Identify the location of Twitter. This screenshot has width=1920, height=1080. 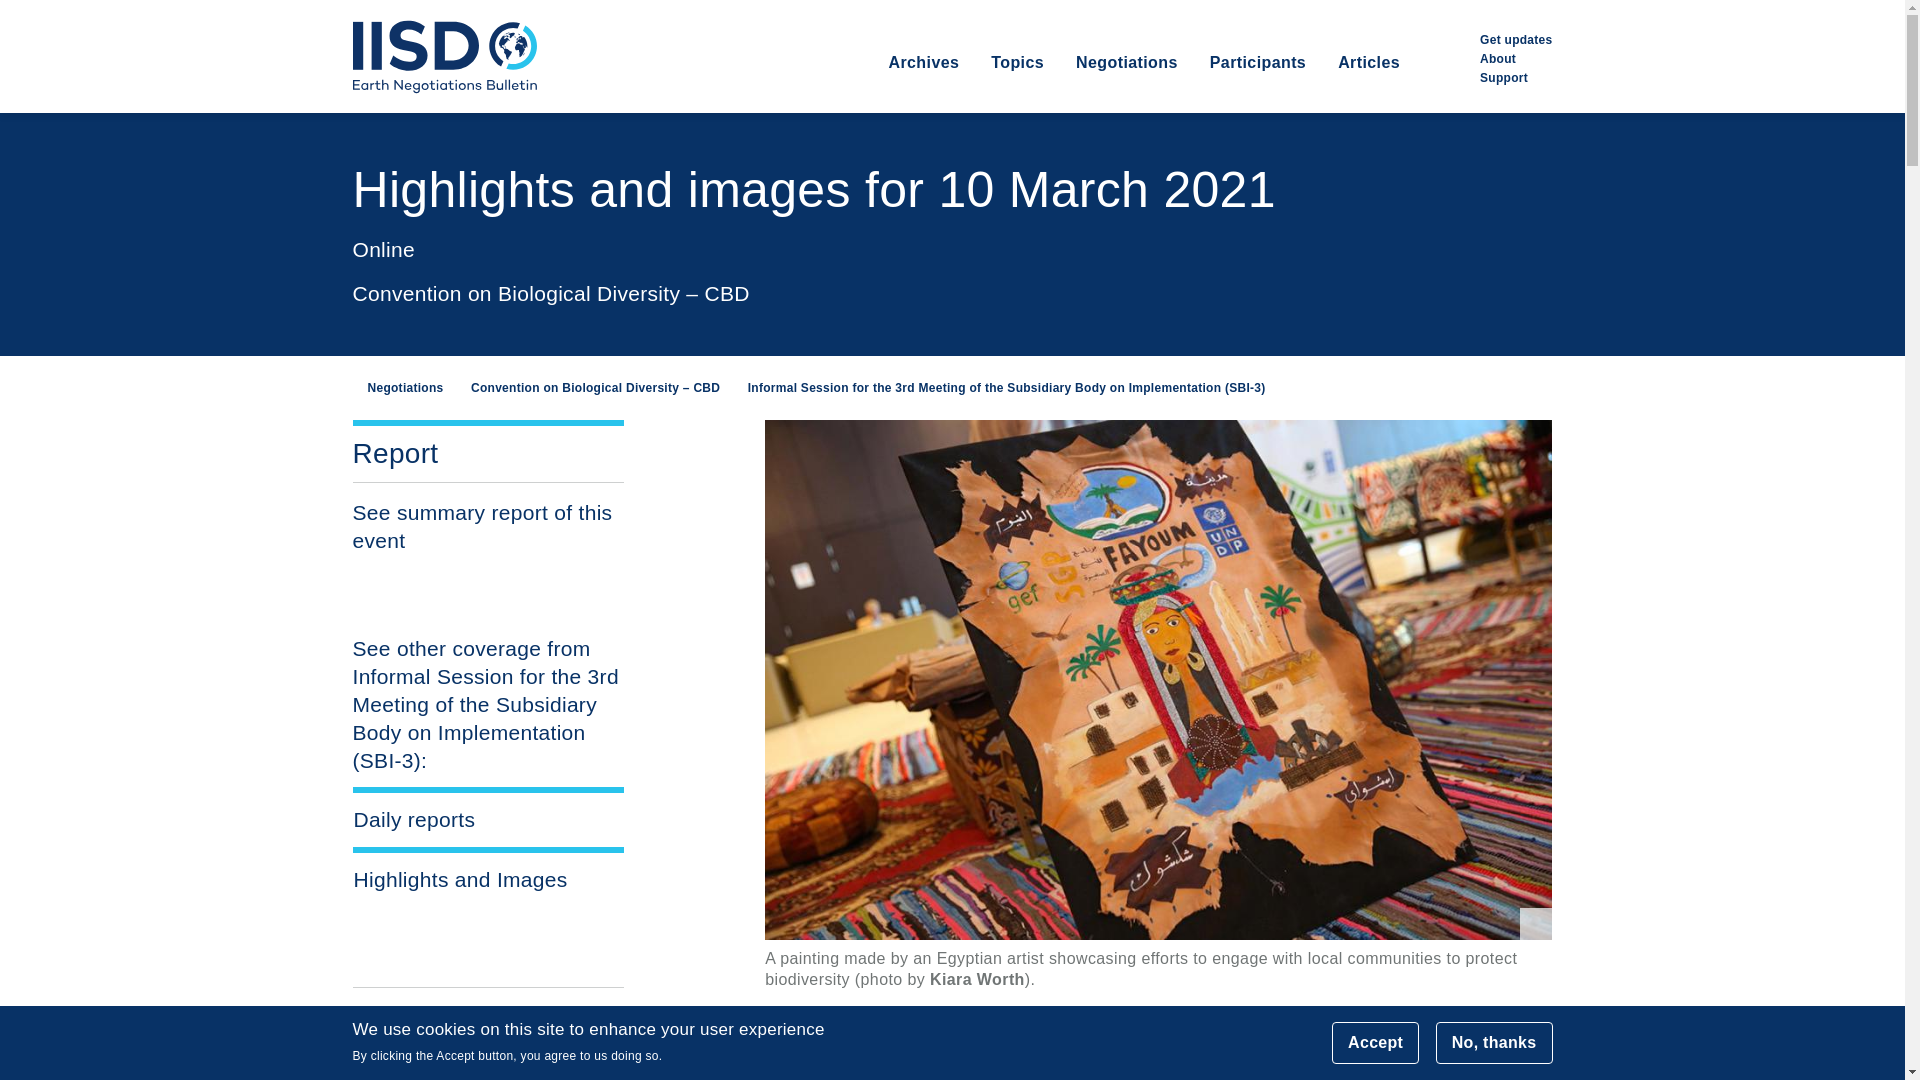
(395, 1054).